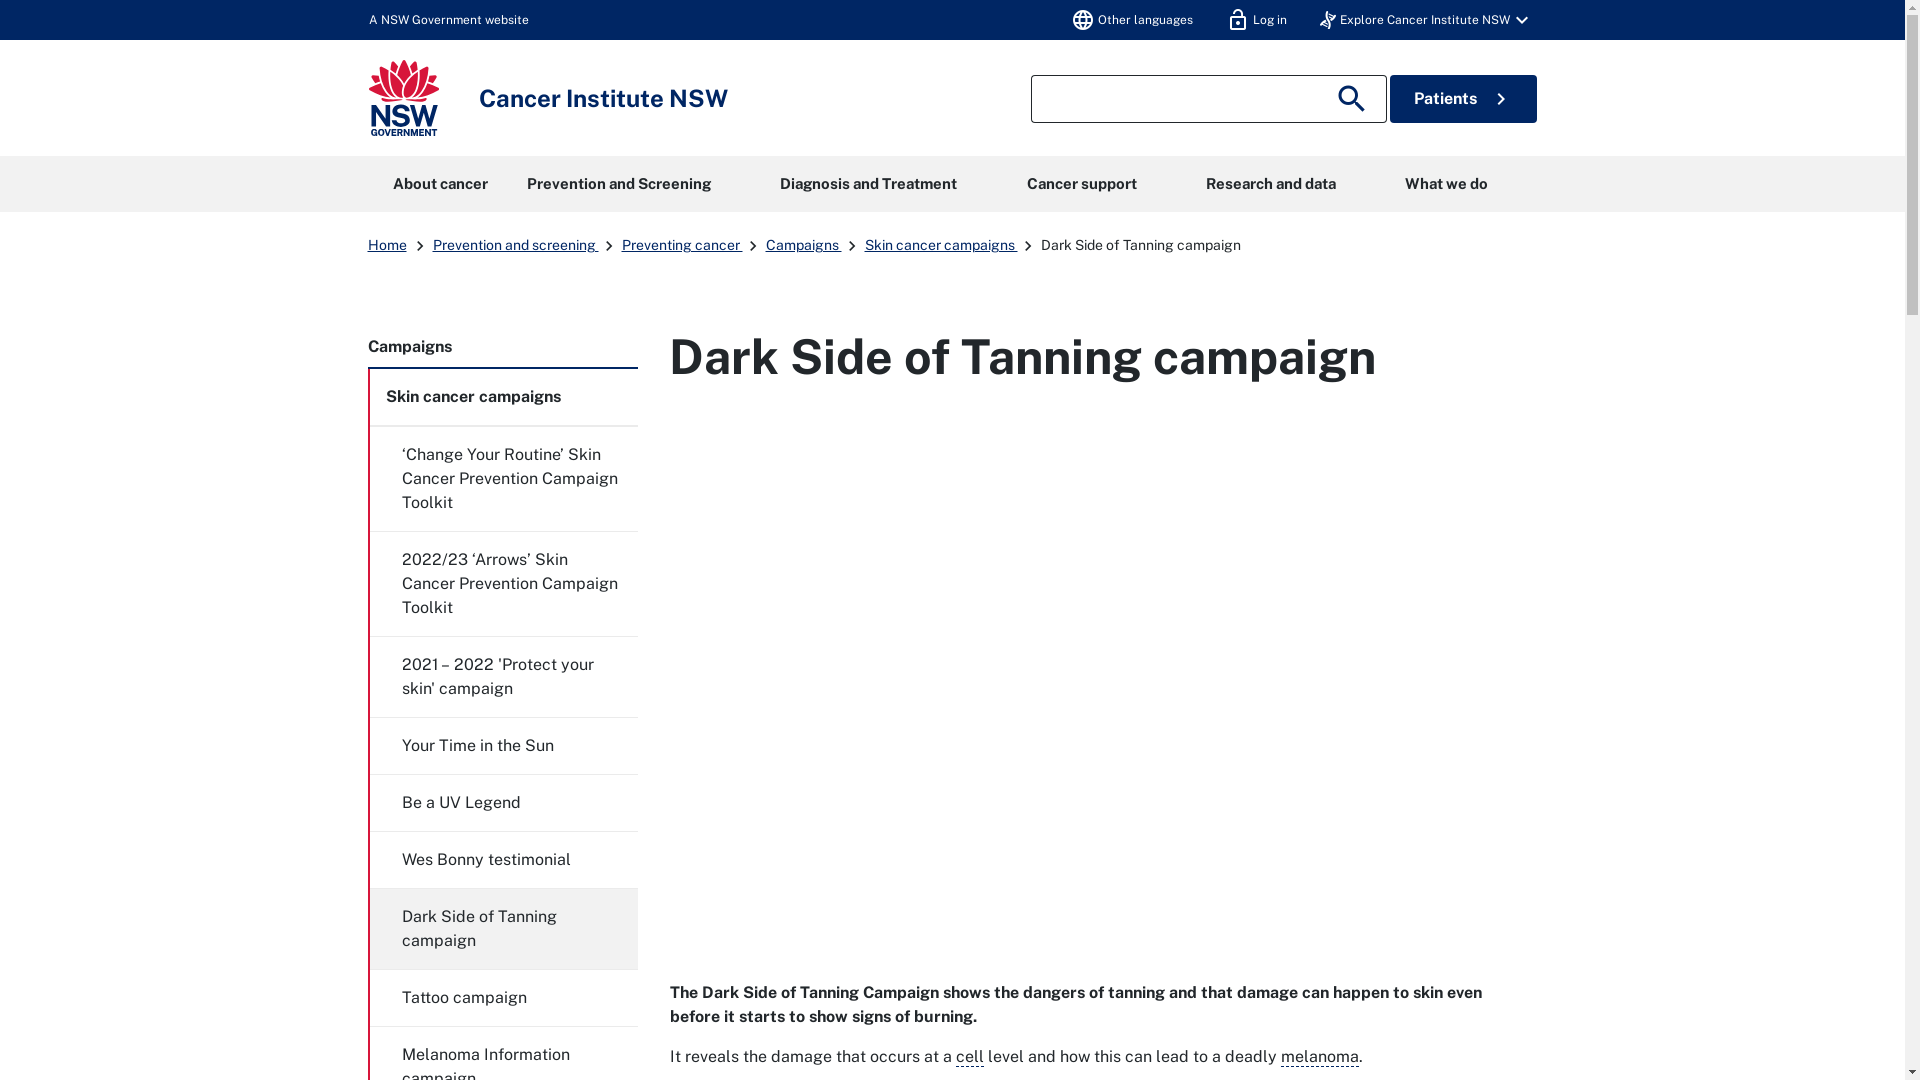 This screenshot has width=1920, height=1080. Describe the element at coordinates (682, 245) in the screenshot. I see `Preventing cancer` at that location.